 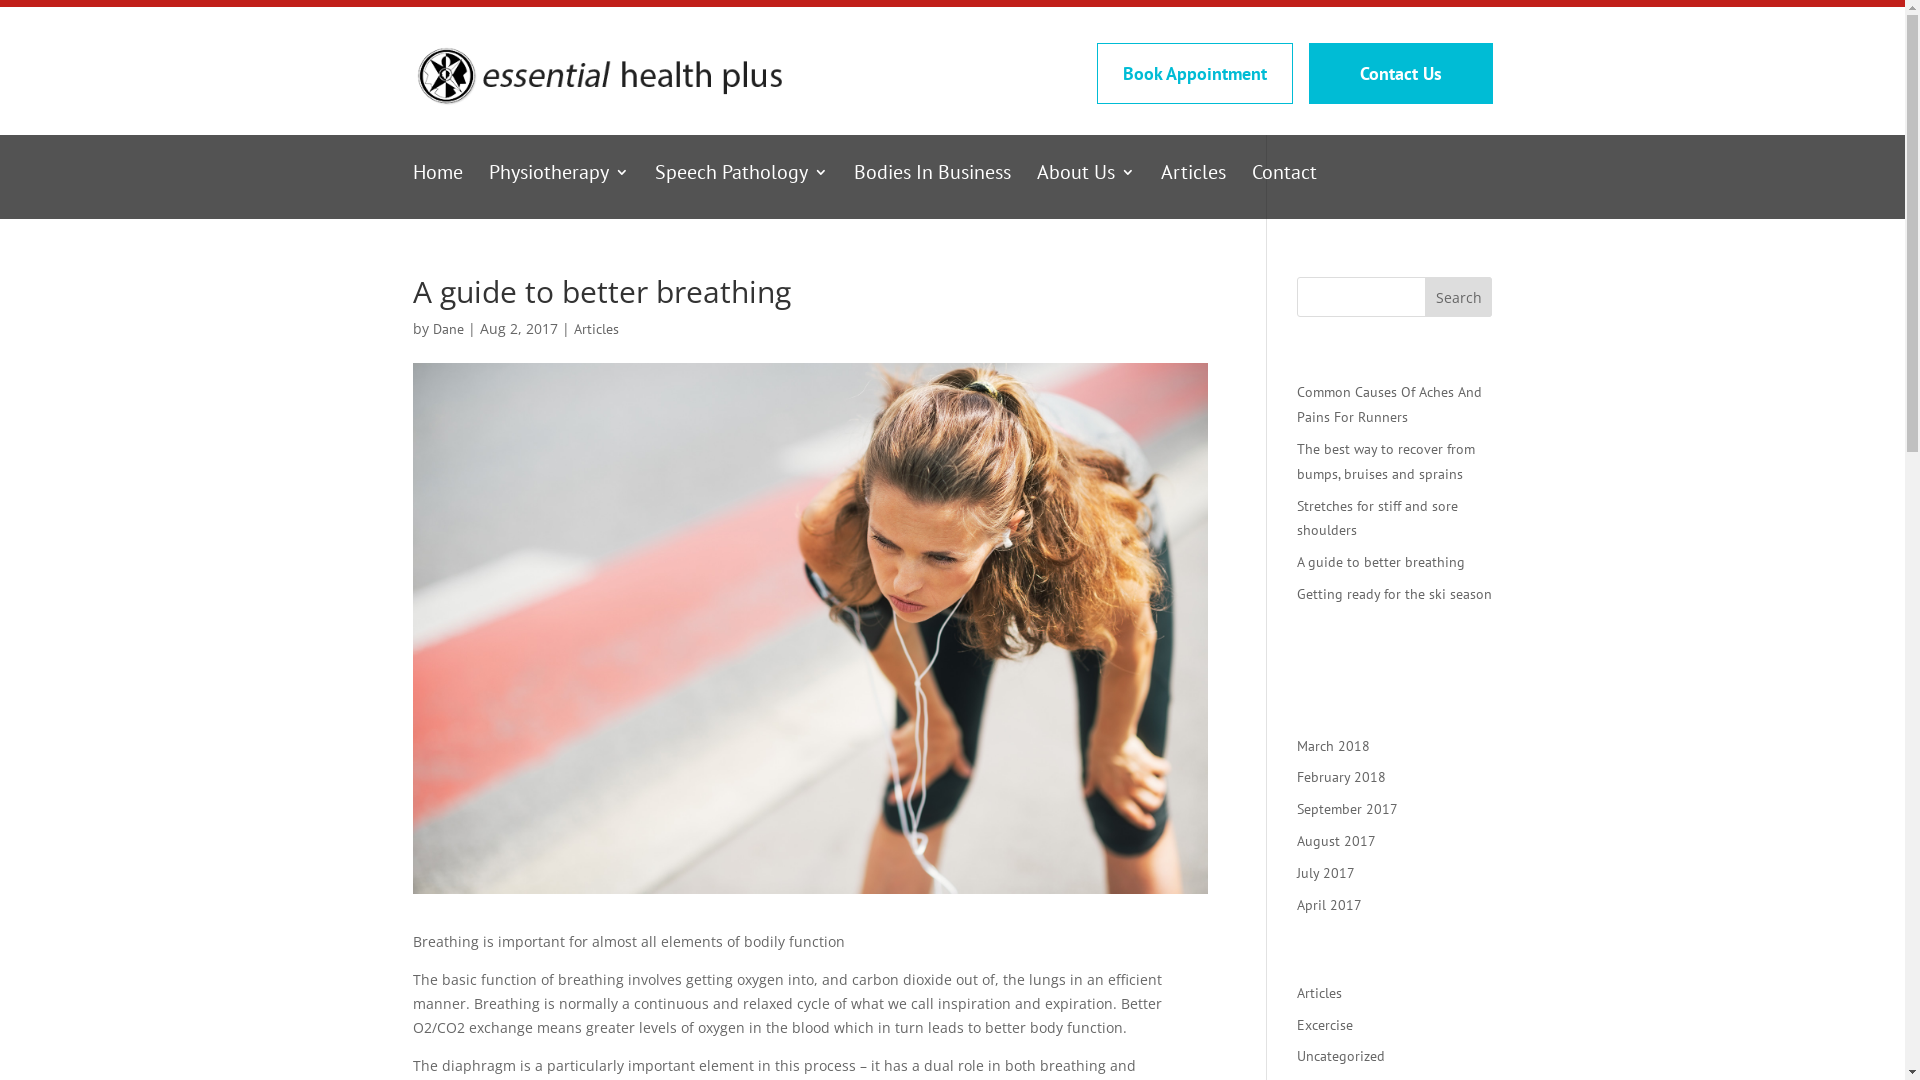 What do you see at coordinates (1085, 192) in the screenshot?
I see `About Us` at bounding box center [1085, 192].